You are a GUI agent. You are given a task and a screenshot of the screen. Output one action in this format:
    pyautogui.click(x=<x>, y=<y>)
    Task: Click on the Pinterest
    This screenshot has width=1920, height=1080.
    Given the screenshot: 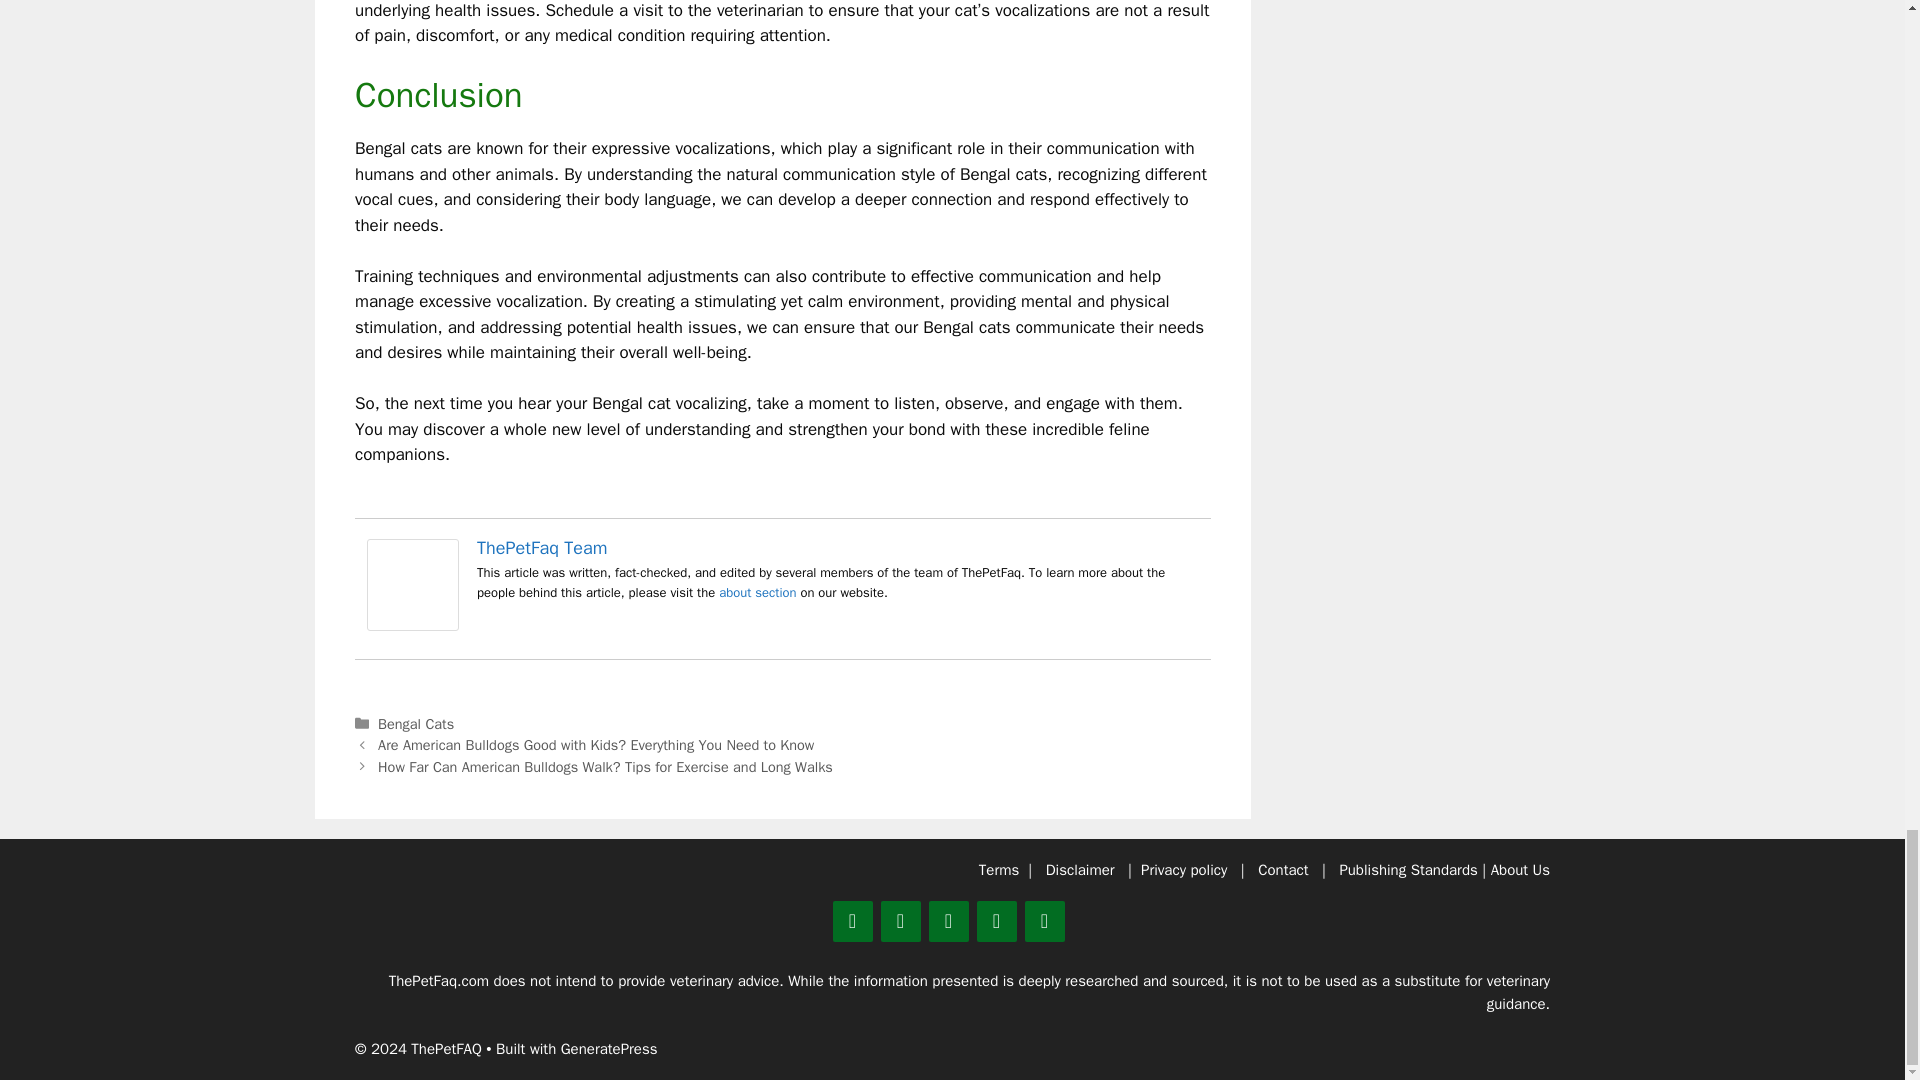 What is the action you would take?
    pyautogui.click(x=899, y=920)
    